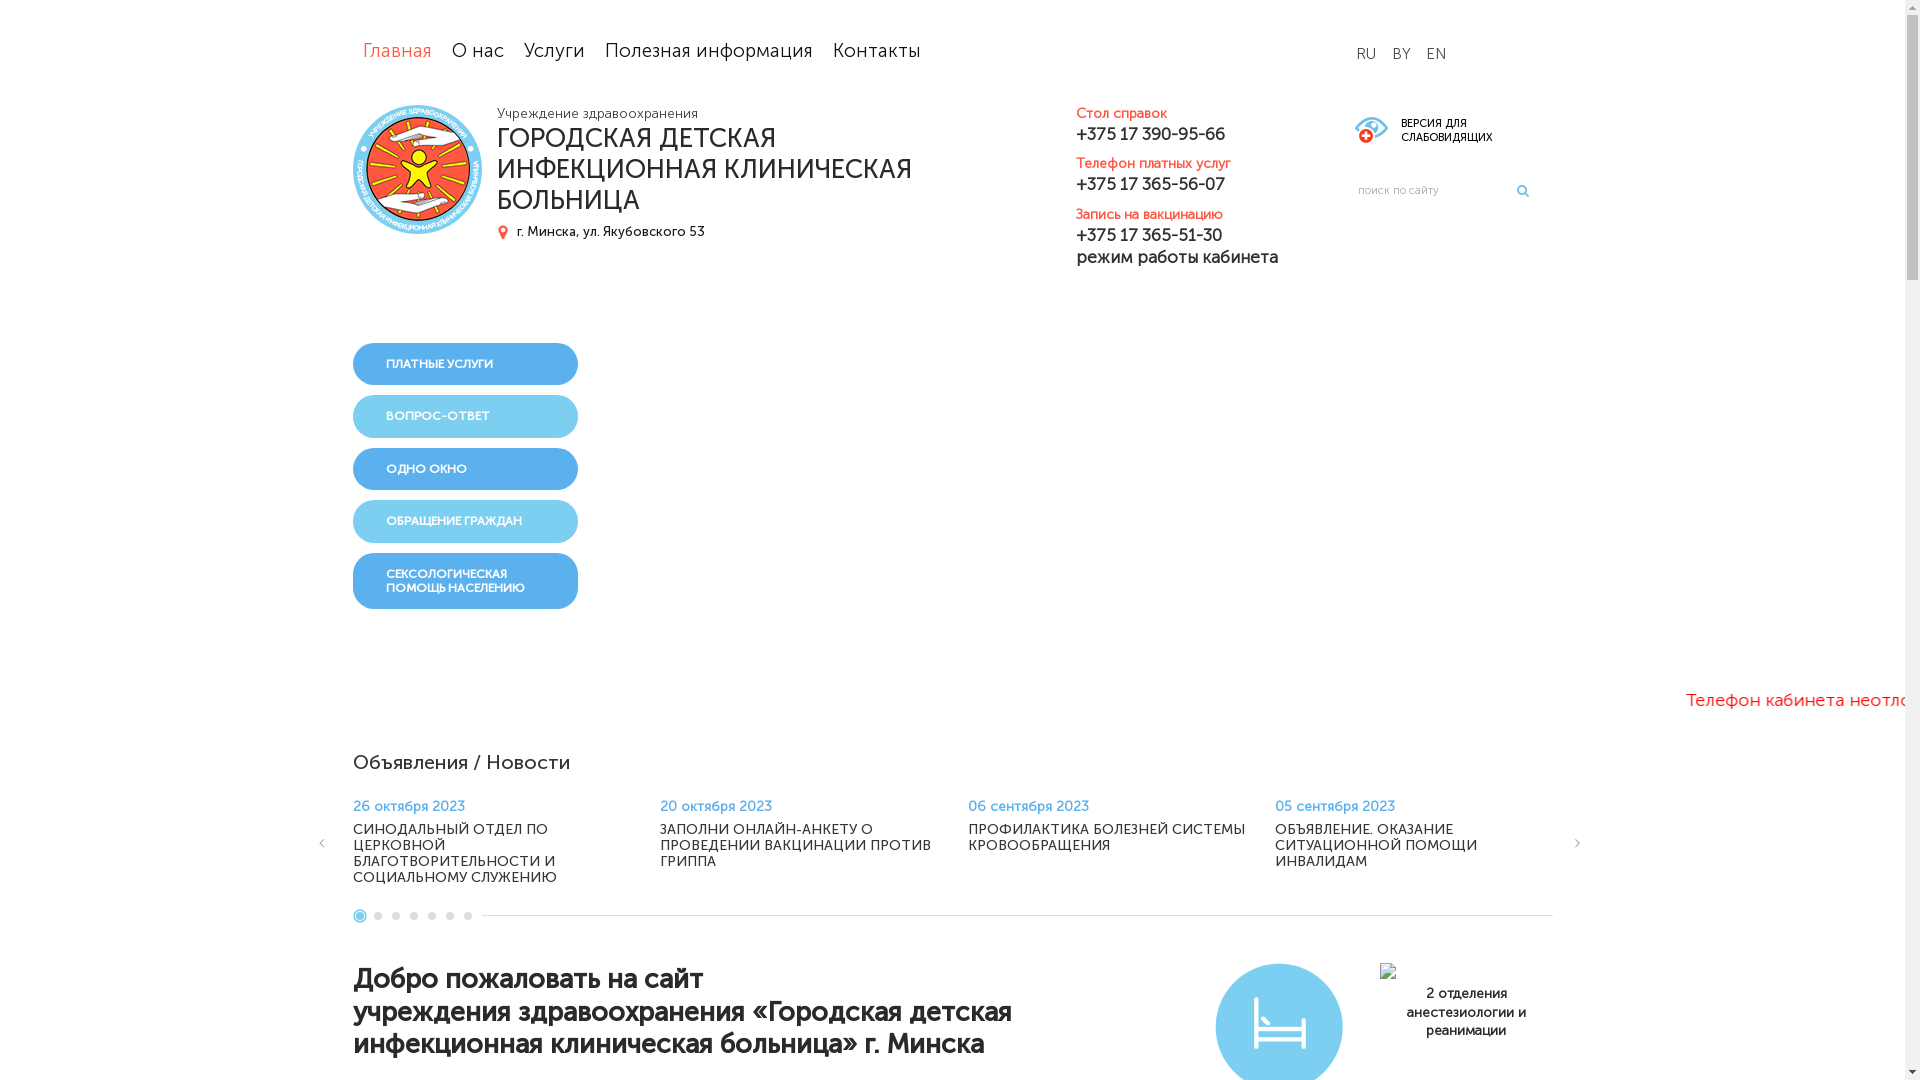 This screenshot has width=1920, height=1080. What do you see at coordinates (1402, 56) in the screenshot?
I see `BY` at bounding box center [1402, 56].